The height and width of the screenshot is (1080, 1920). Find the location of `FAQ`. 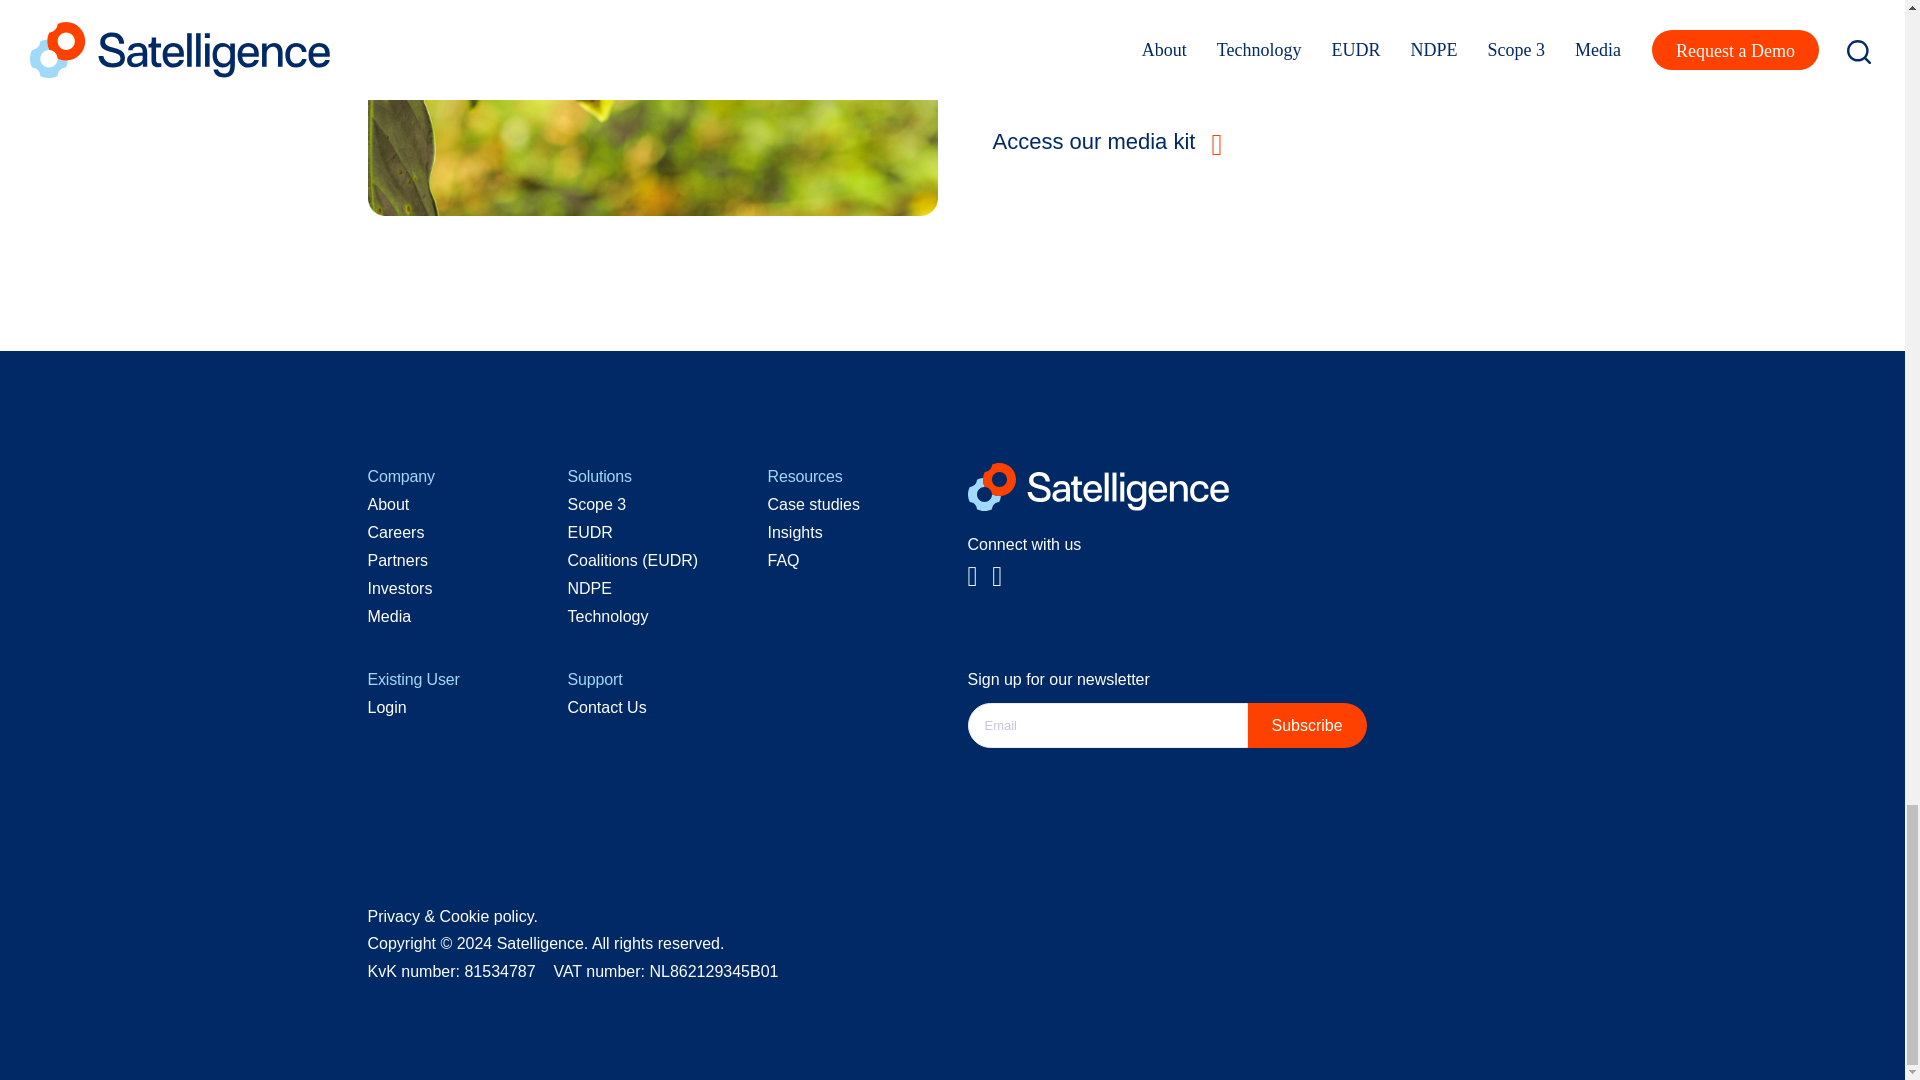

FAQ is located at coordinates (784, 560).